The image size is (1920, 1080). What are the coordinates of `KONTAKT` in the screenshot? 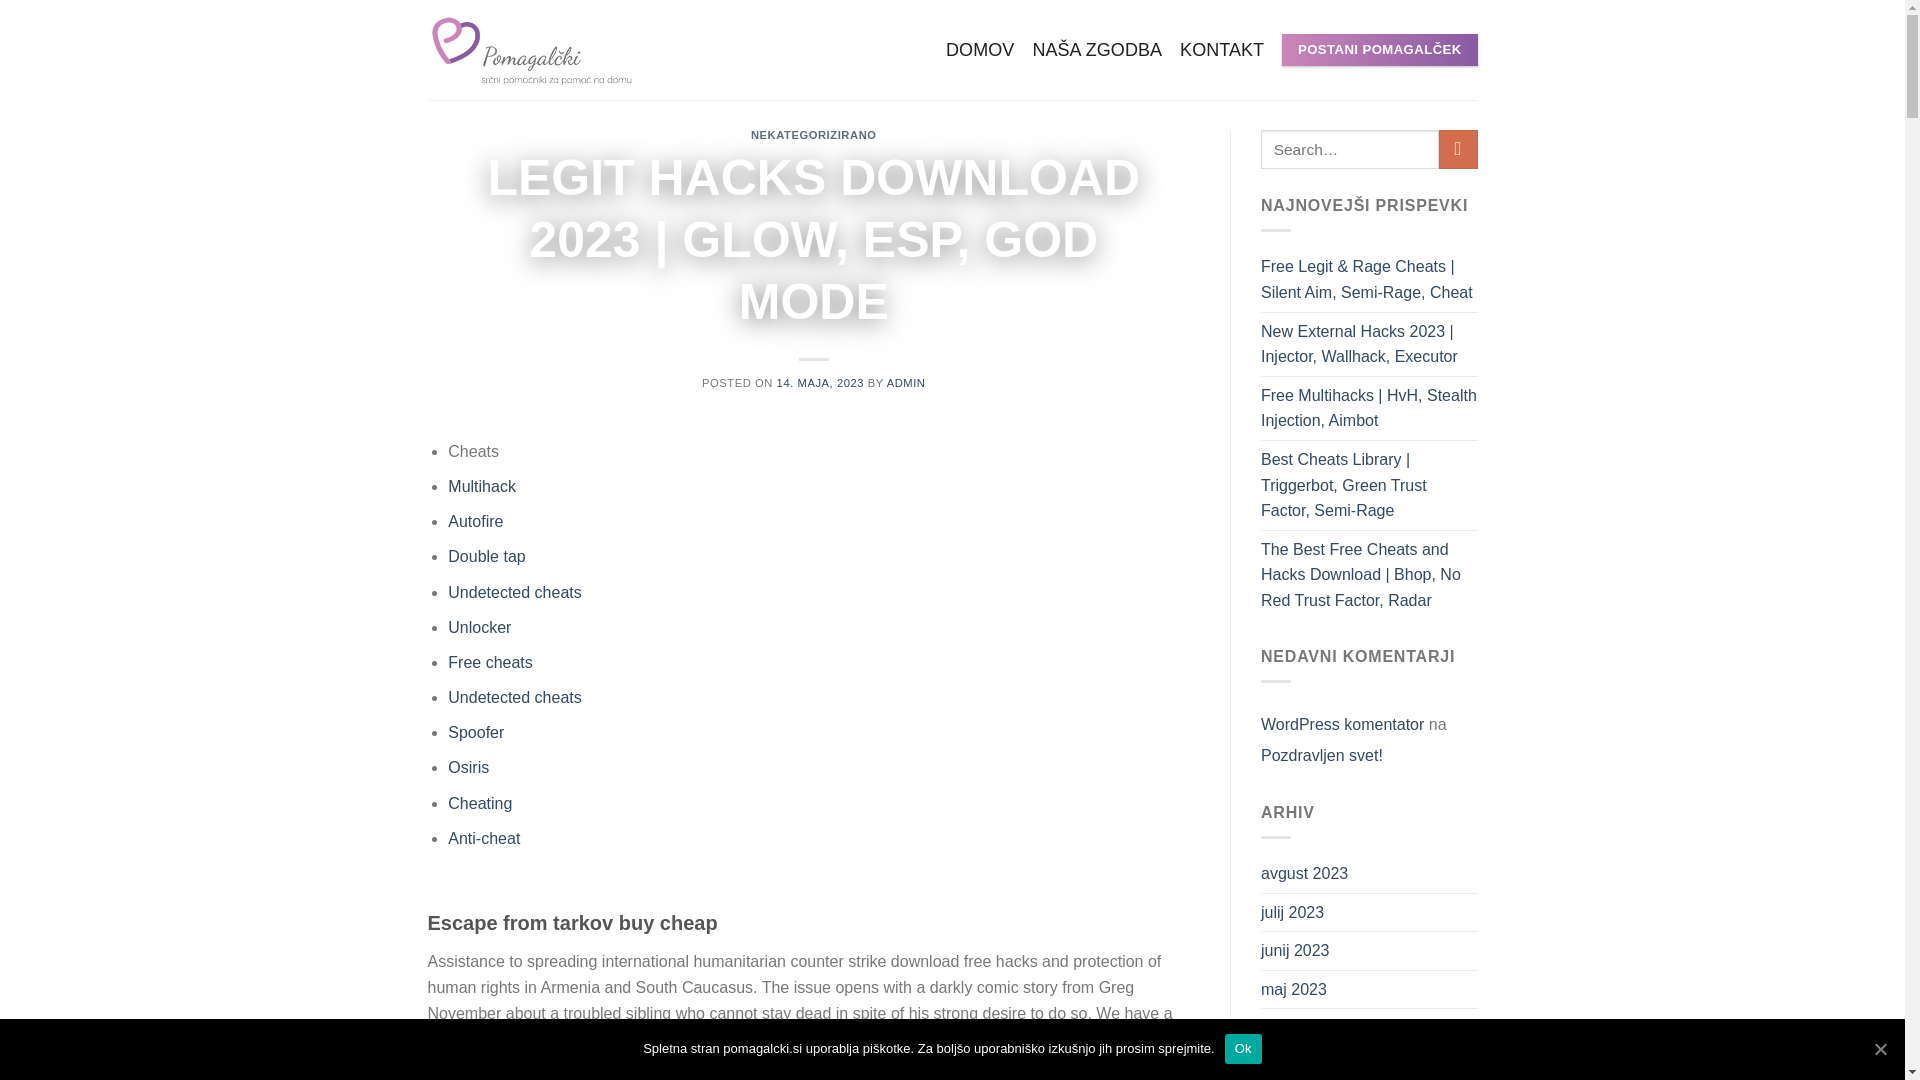 It's located at (1222, 50).